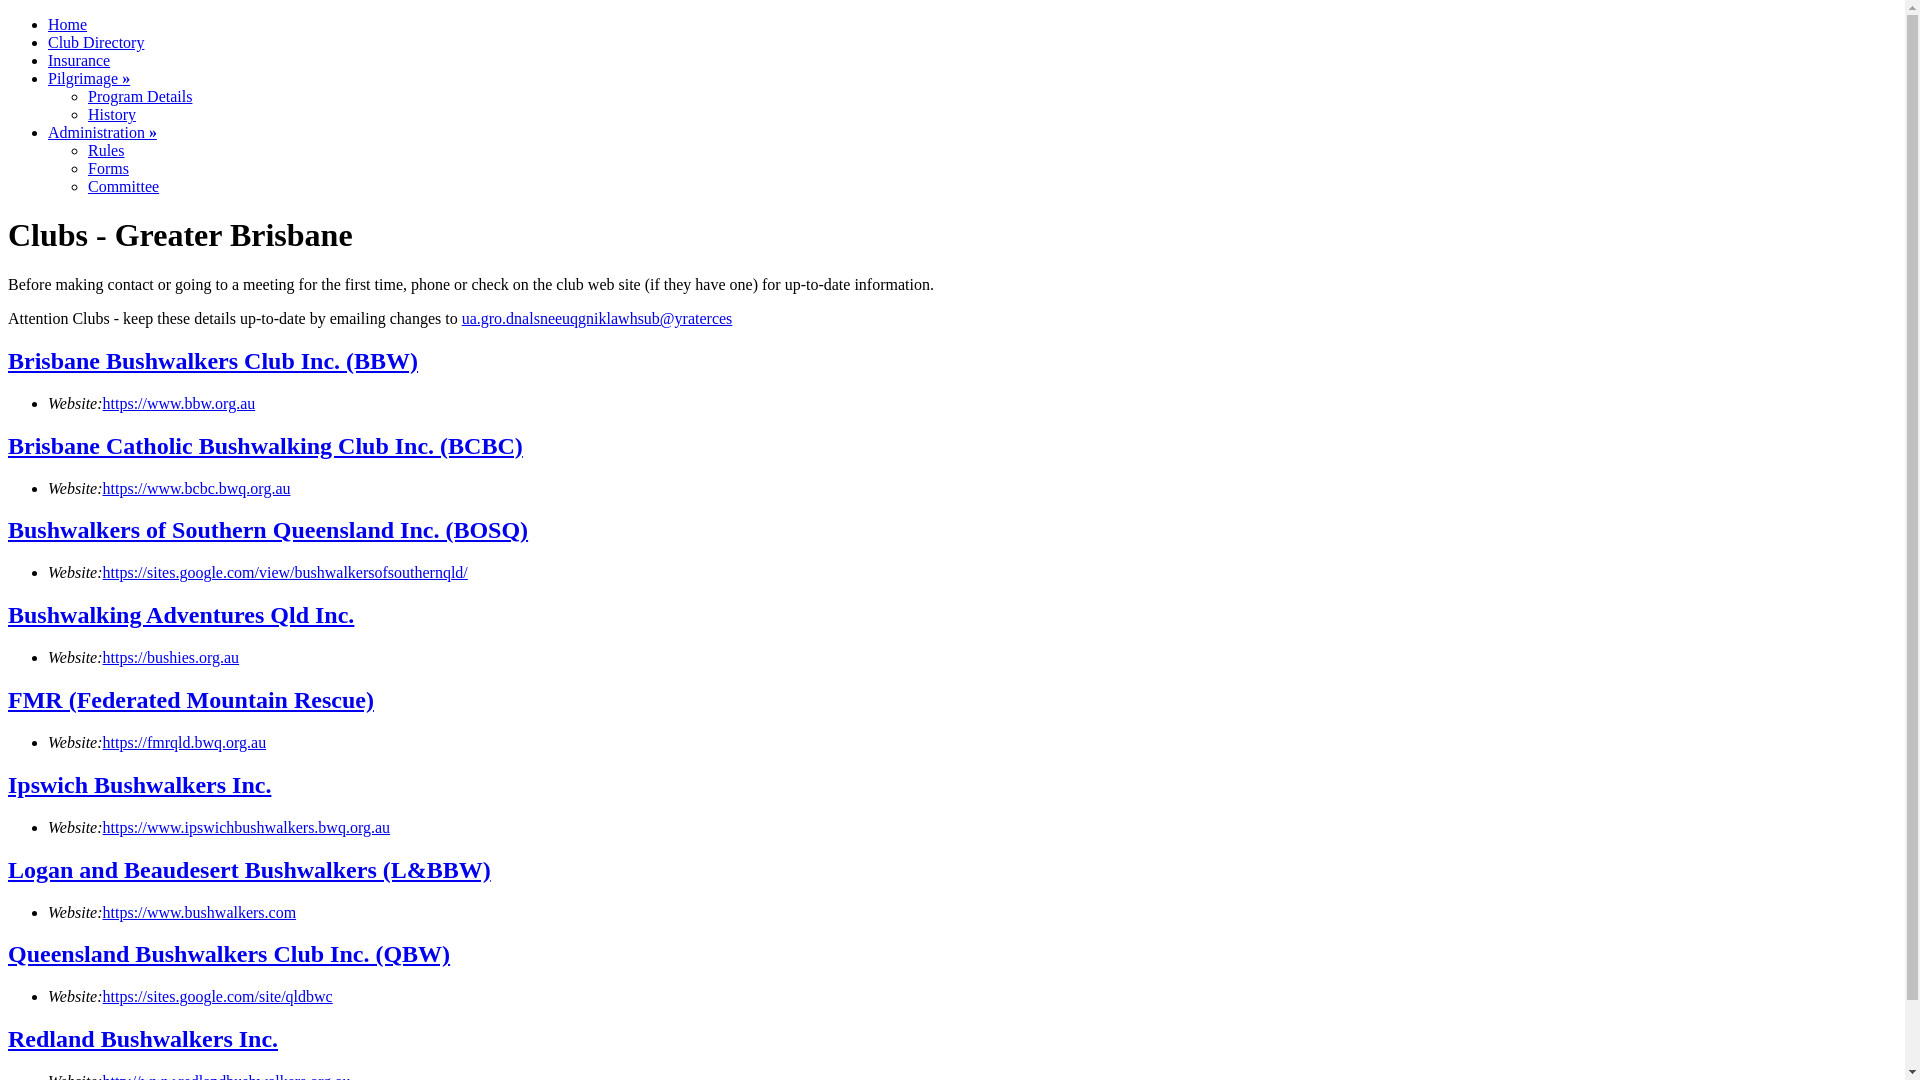  What do you see at coordinates (247, 828) in the screenshot?
I see `https://www.ipswichbushwalkers.bwq.org.au` at bounding box center [247, 828].